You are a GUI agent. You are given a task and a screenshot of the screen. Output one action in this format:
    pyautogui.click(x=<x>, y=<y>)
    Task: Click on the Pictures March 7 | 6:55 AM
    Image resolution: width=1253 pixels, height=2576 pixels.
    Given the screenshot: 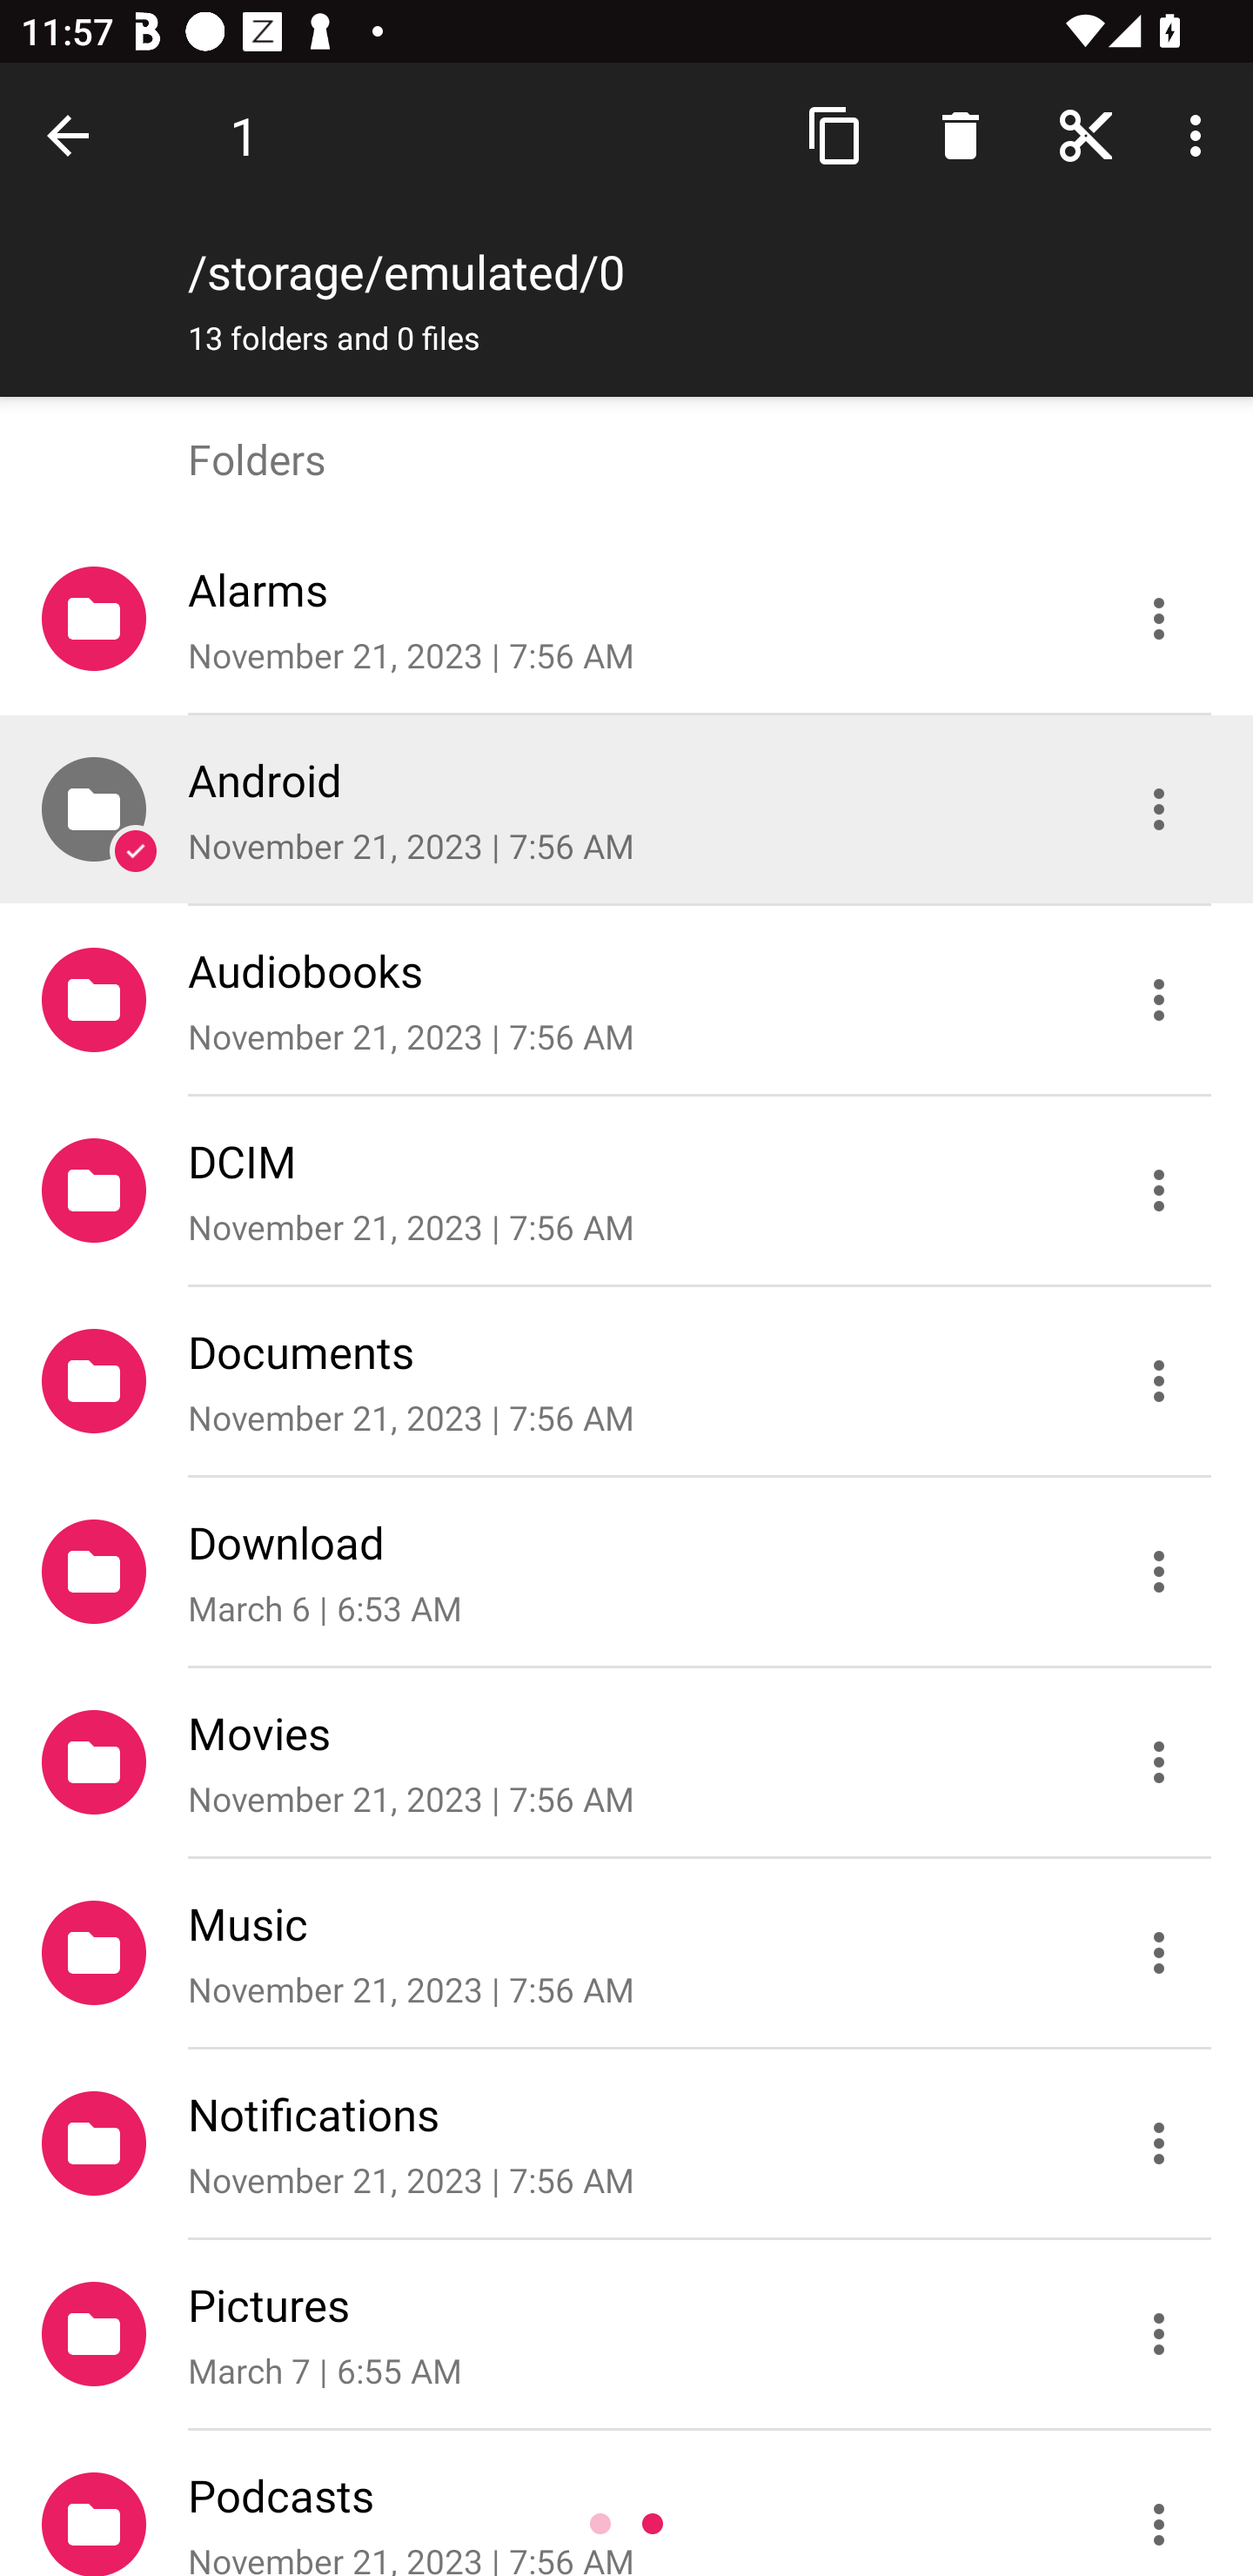 What is the action you would take?
    pyautogui.click(x=626, y=2335)
    